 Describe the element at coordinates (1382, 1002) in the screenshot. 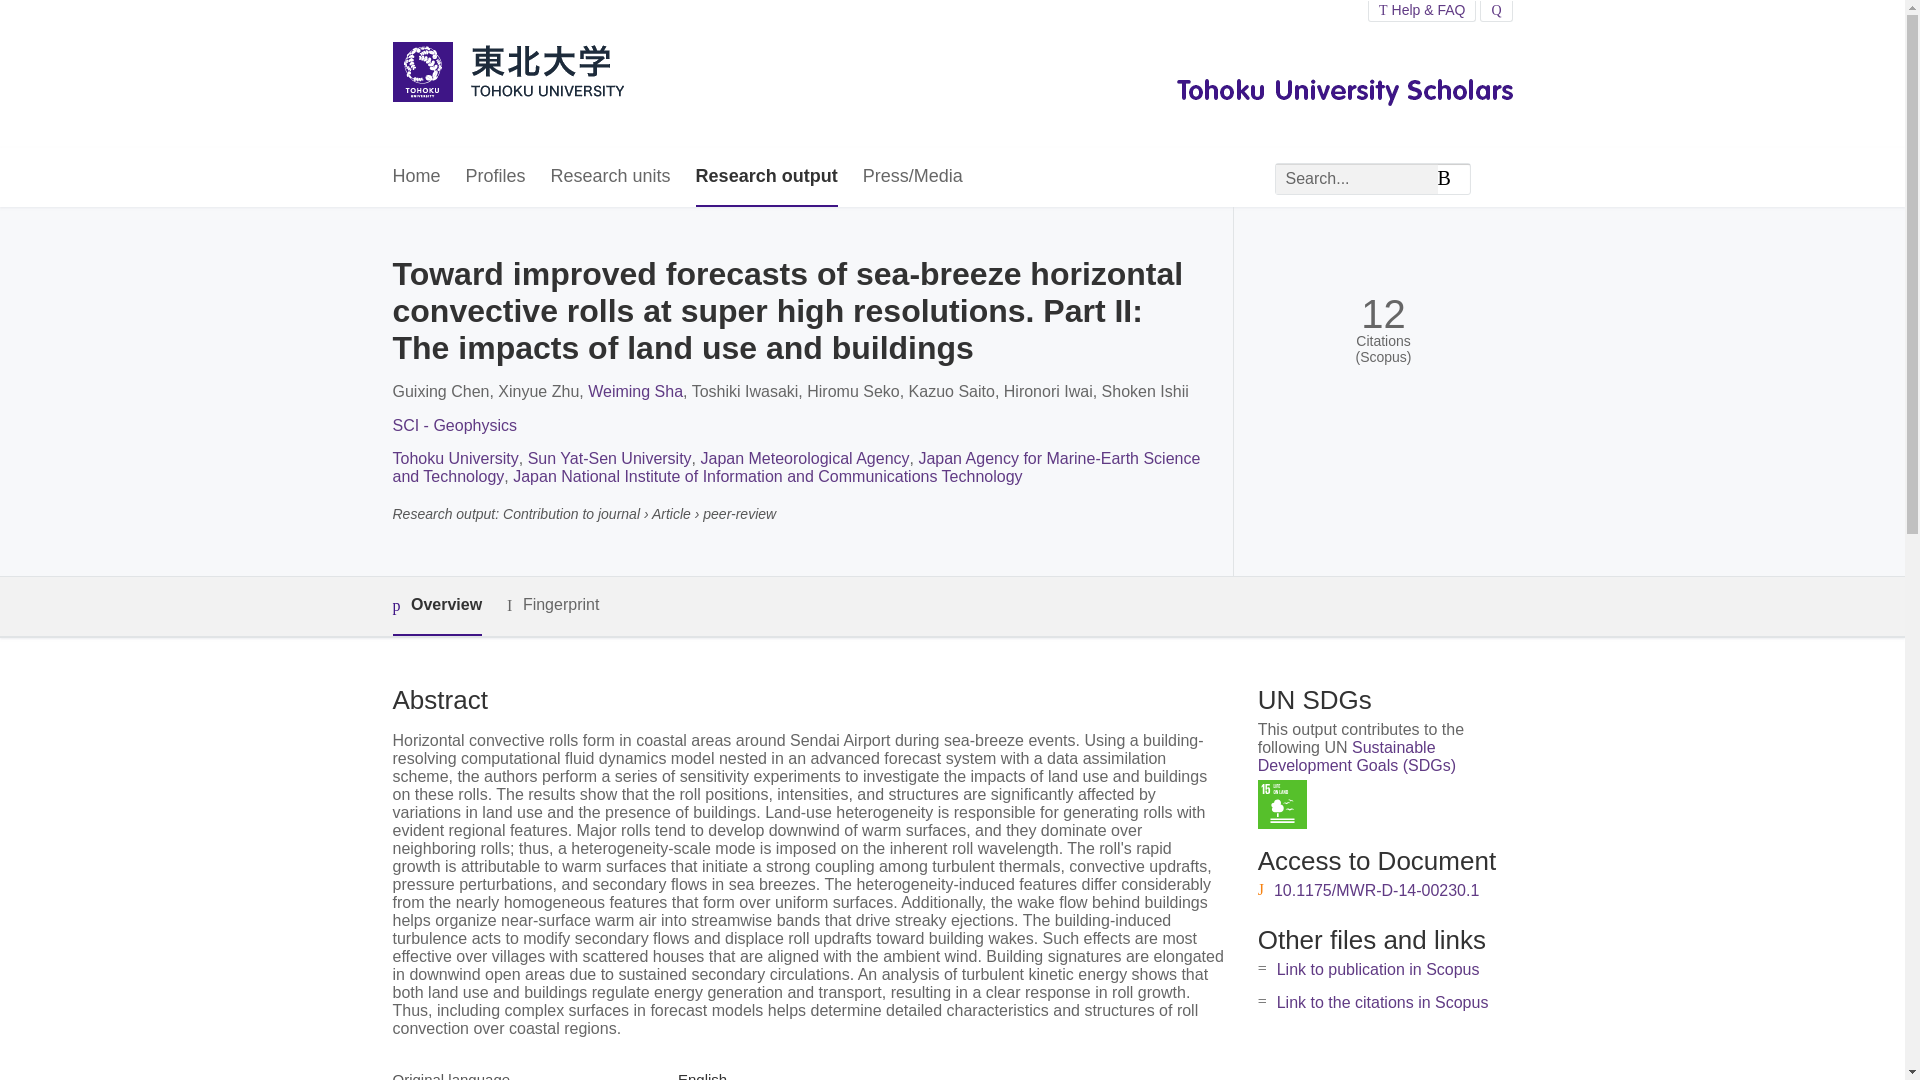

I see `Link to the citations in Scopus` at that location.